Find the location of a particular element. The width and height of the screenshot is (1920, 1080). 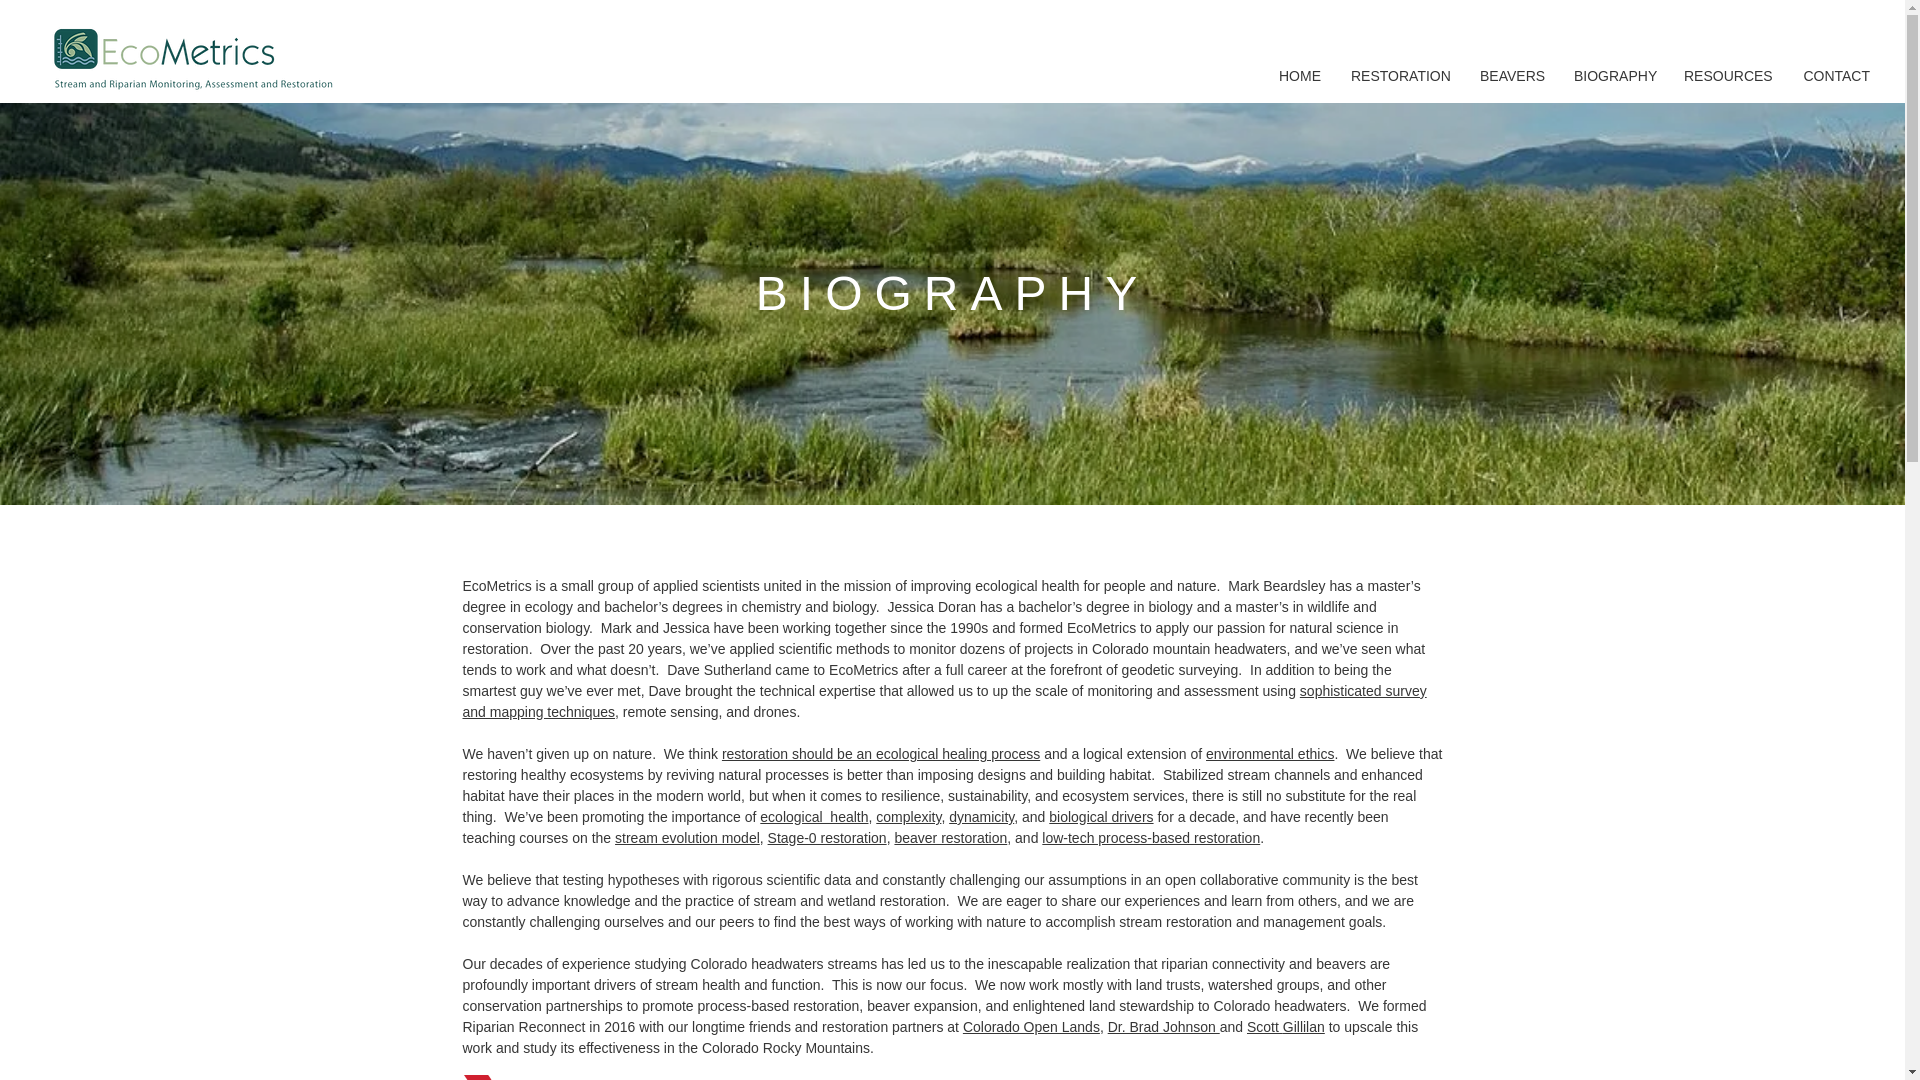

Dr. Brad Johnson is located at coordinates (1163, 1026).